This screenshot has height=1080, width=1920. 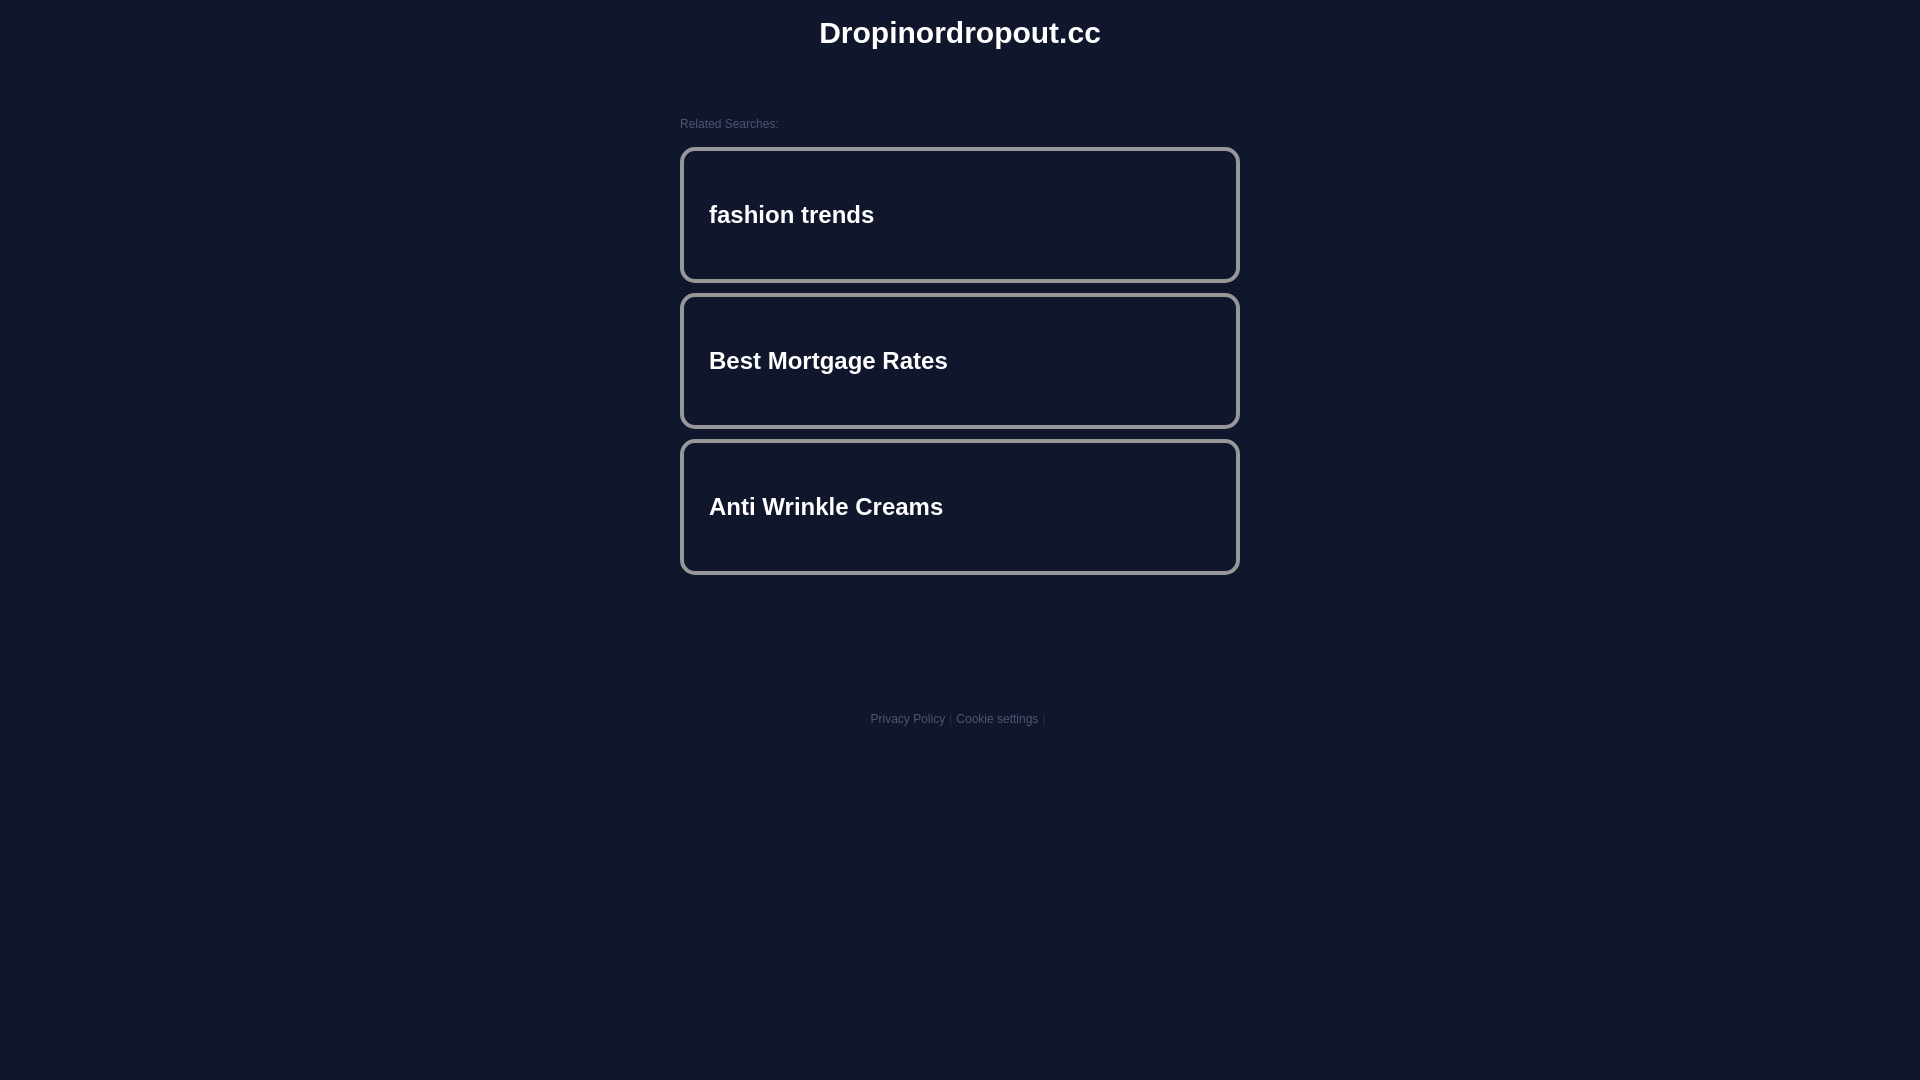 I want to click on Anti Wrinkle Creams, so click(x=960, y=507).